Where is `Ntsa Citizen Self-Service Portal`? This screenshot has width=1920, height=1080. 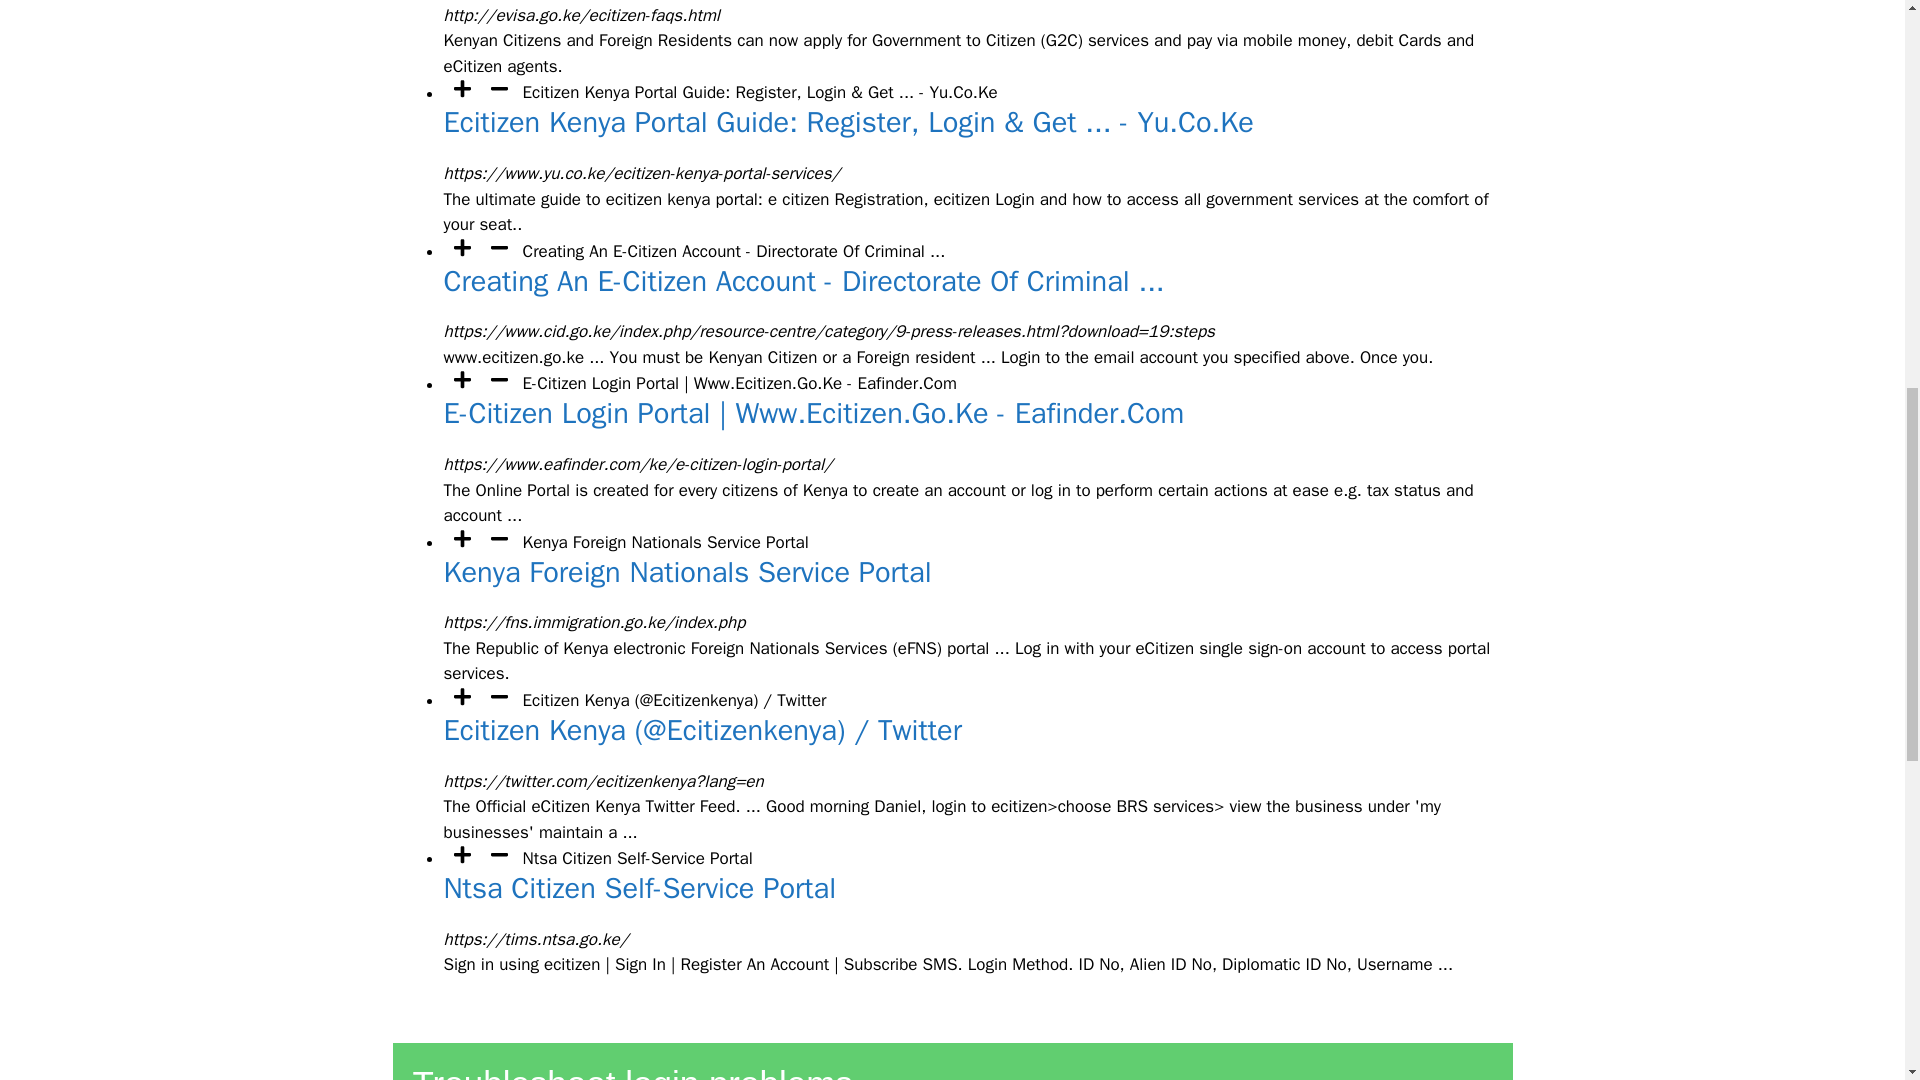
Ntsa Citizen Self-Service Portal is located at coordinates (640, 888).